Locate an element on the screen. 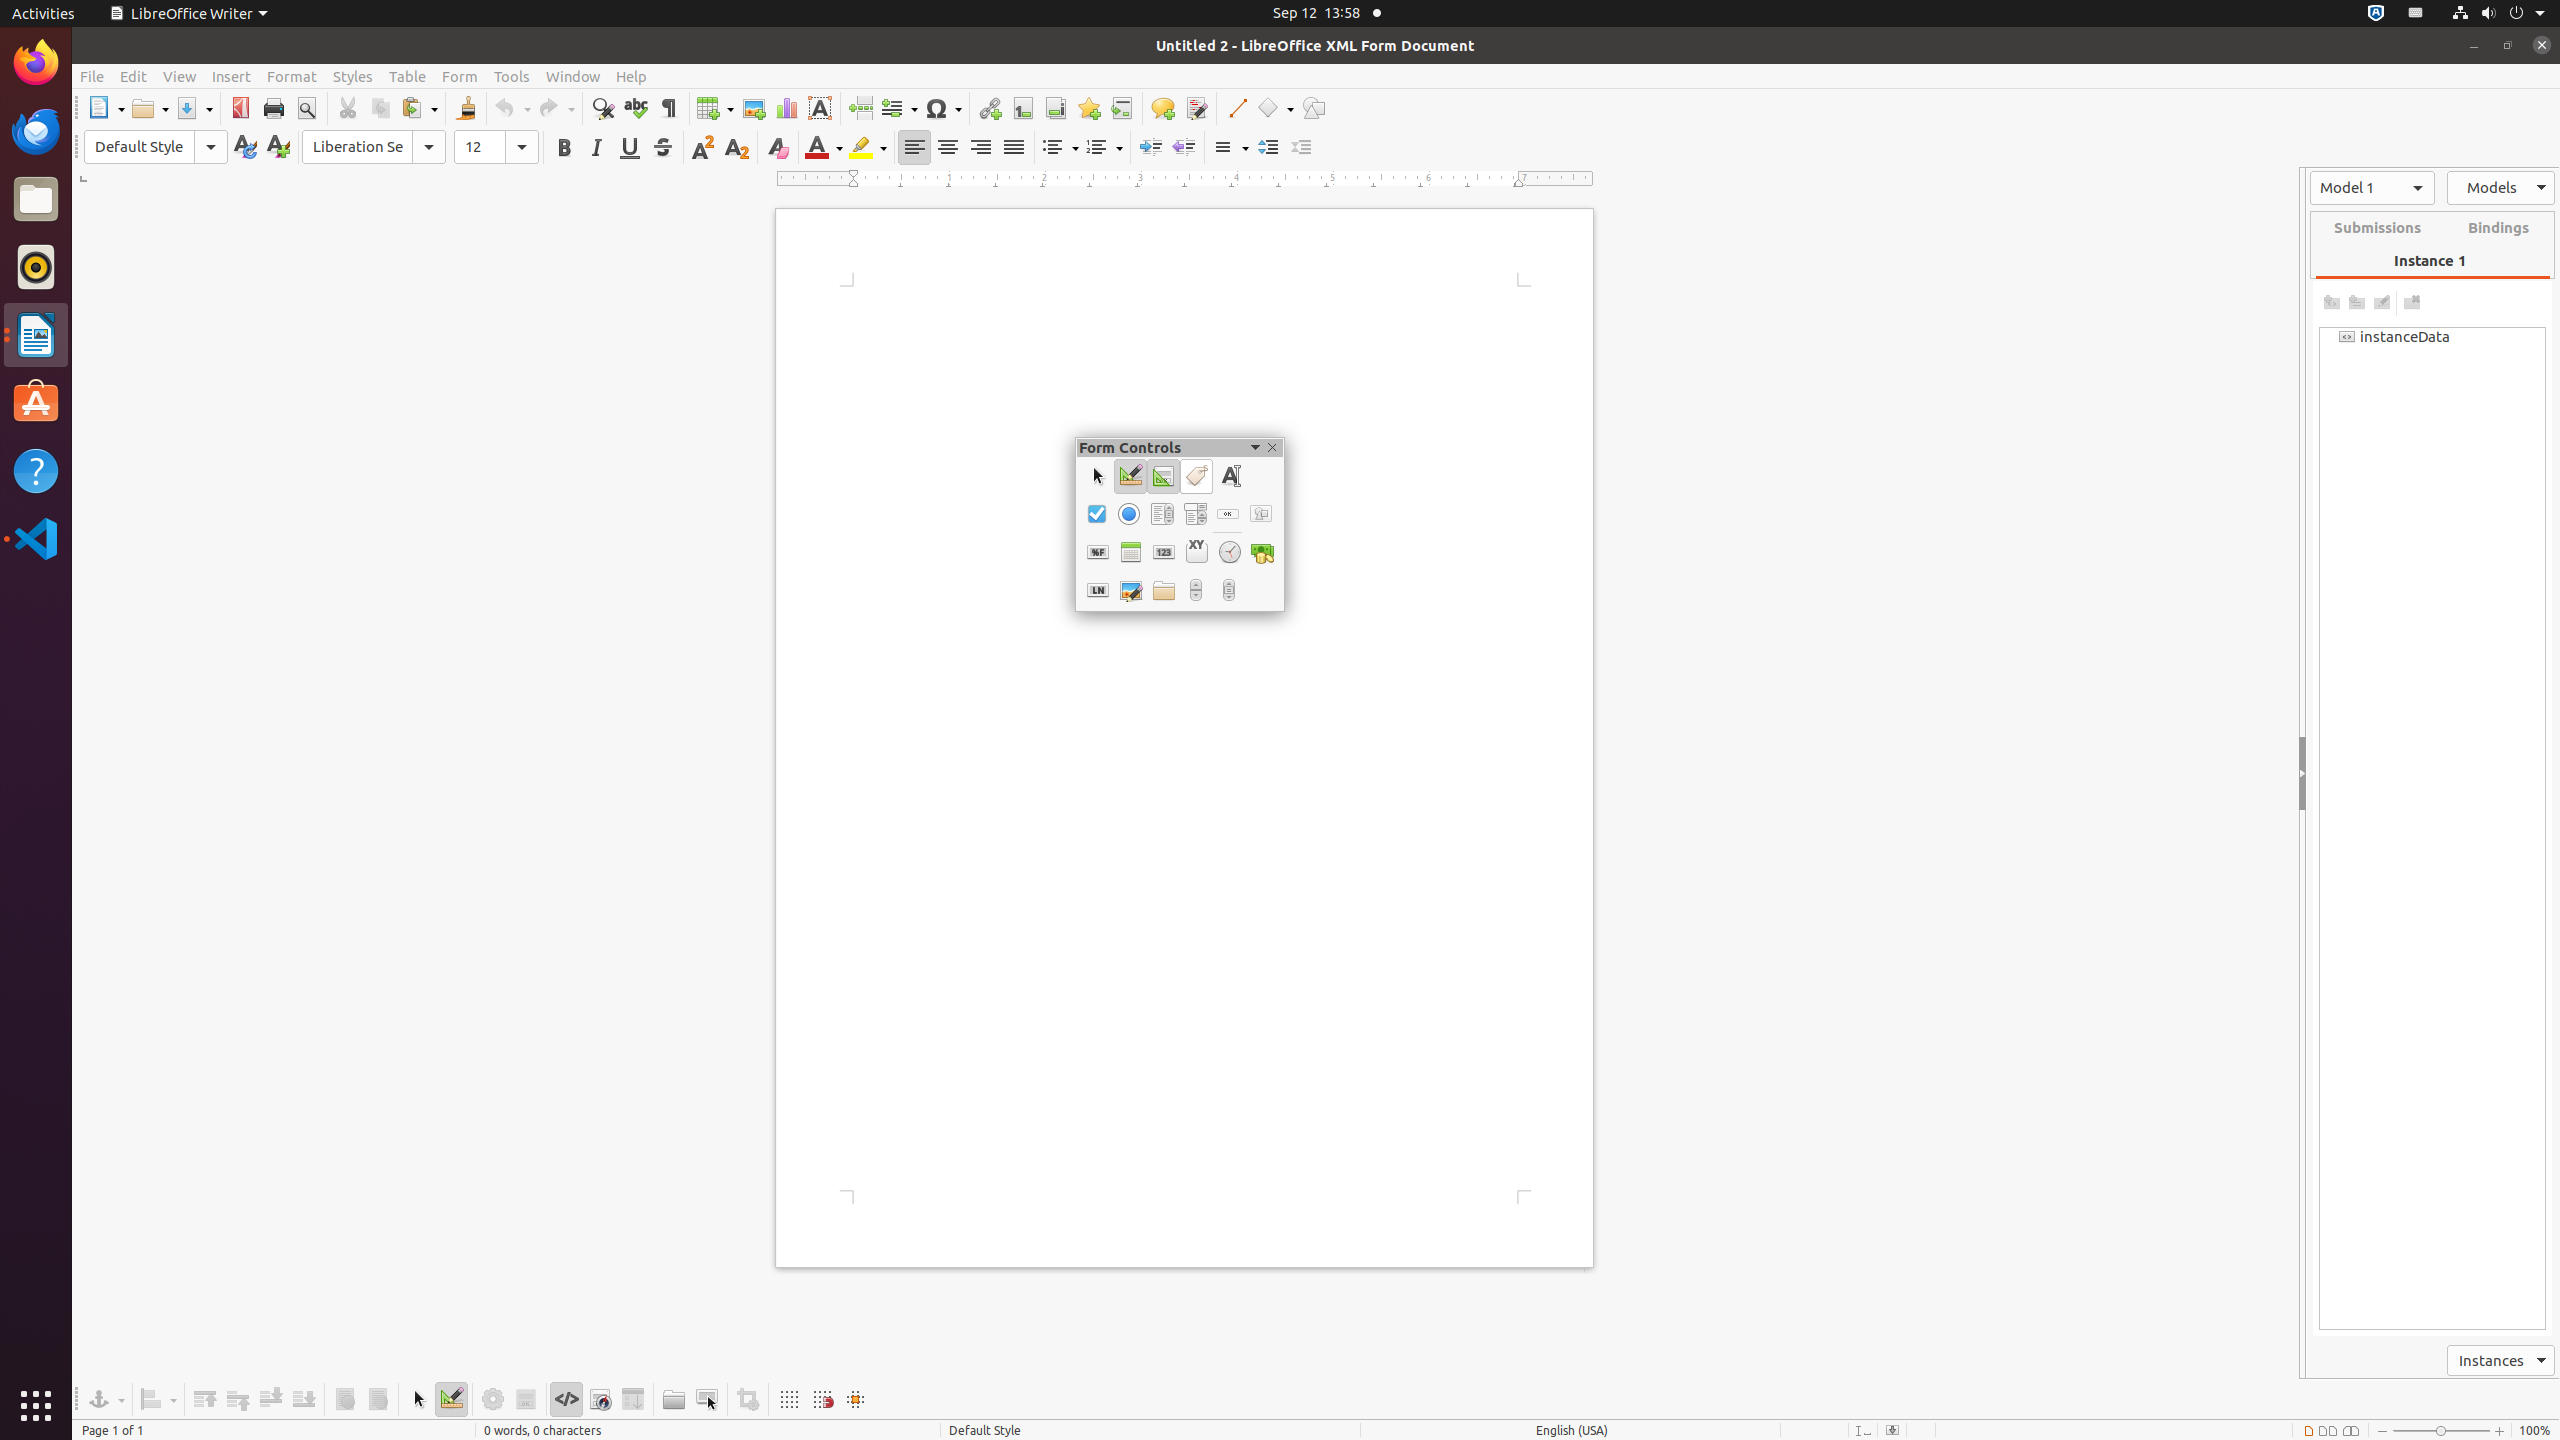 Image resolution: width=2560 pixels, height=1440 pixels. Date Field is located at coordinates (1130, 552).